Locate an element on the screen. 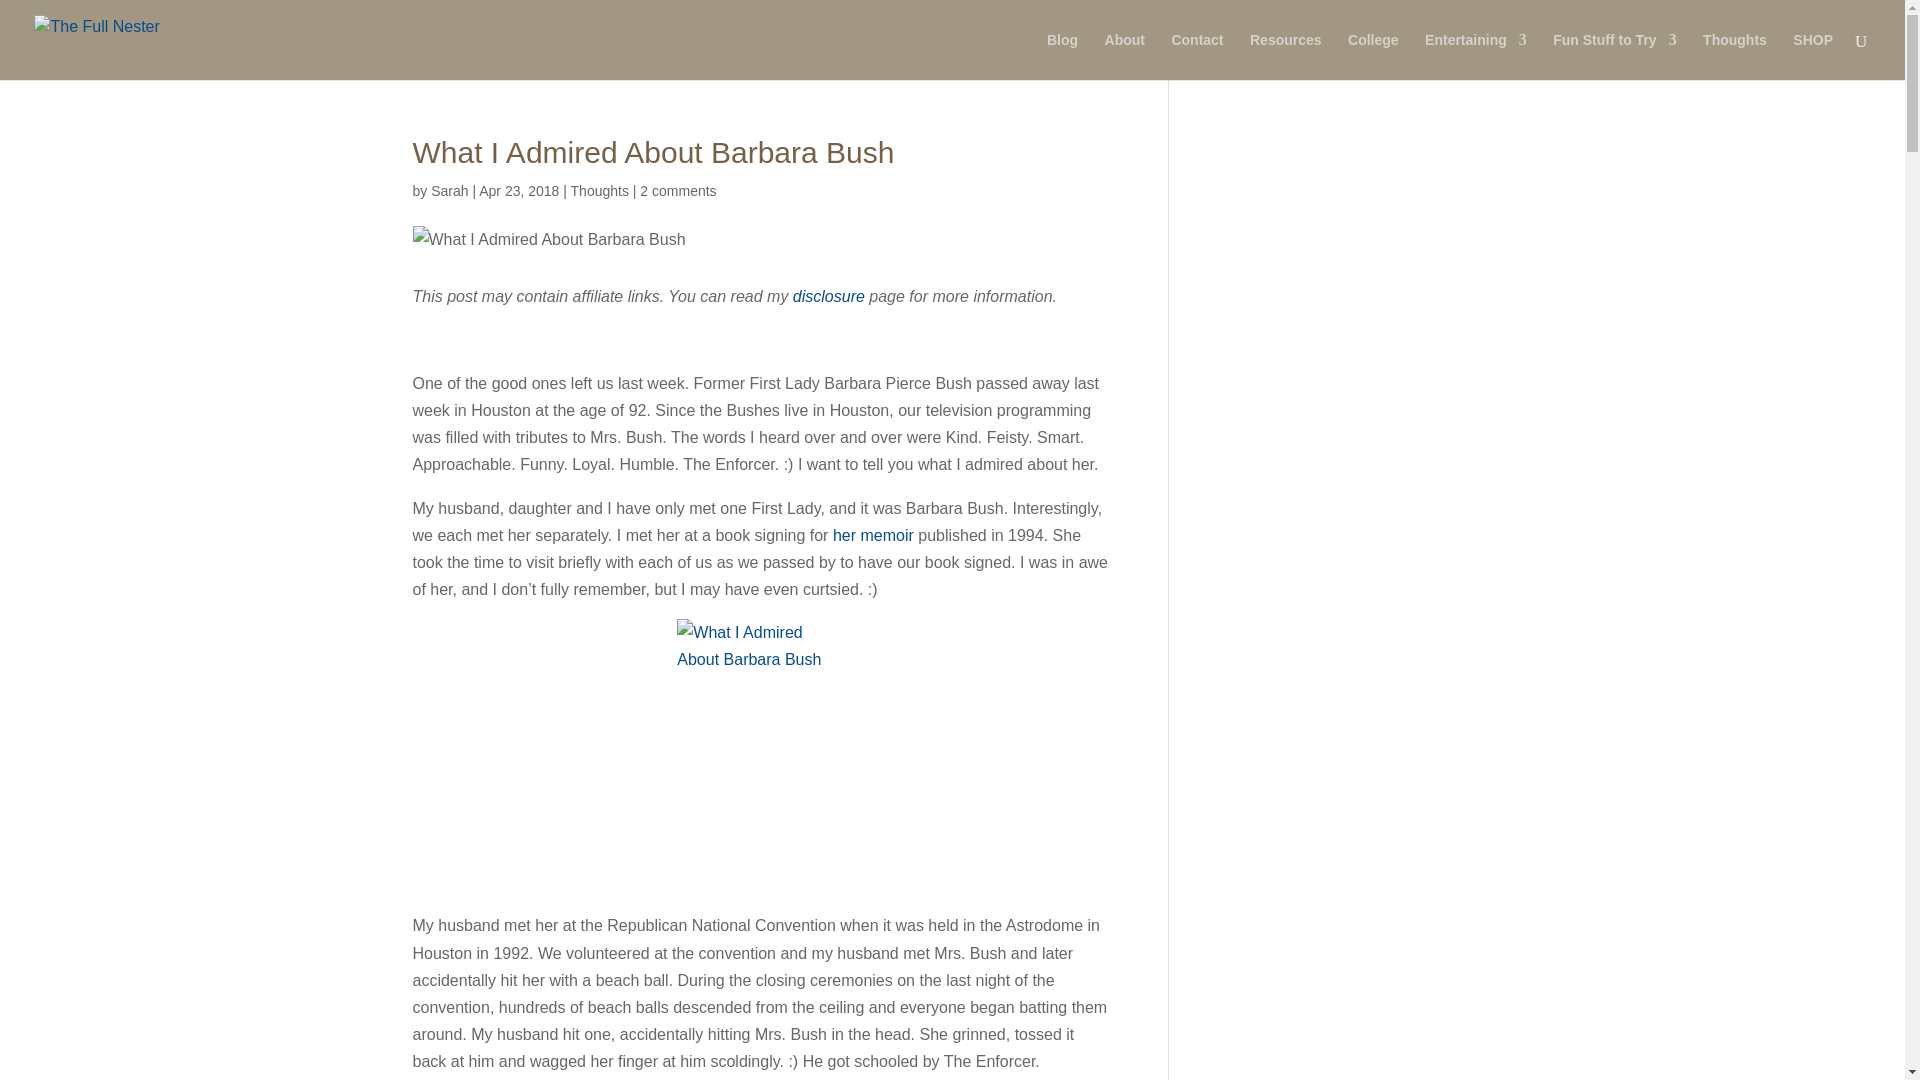 This screenshot has height=1080, width=1920. Contact is located at coordinates (1197, 56).